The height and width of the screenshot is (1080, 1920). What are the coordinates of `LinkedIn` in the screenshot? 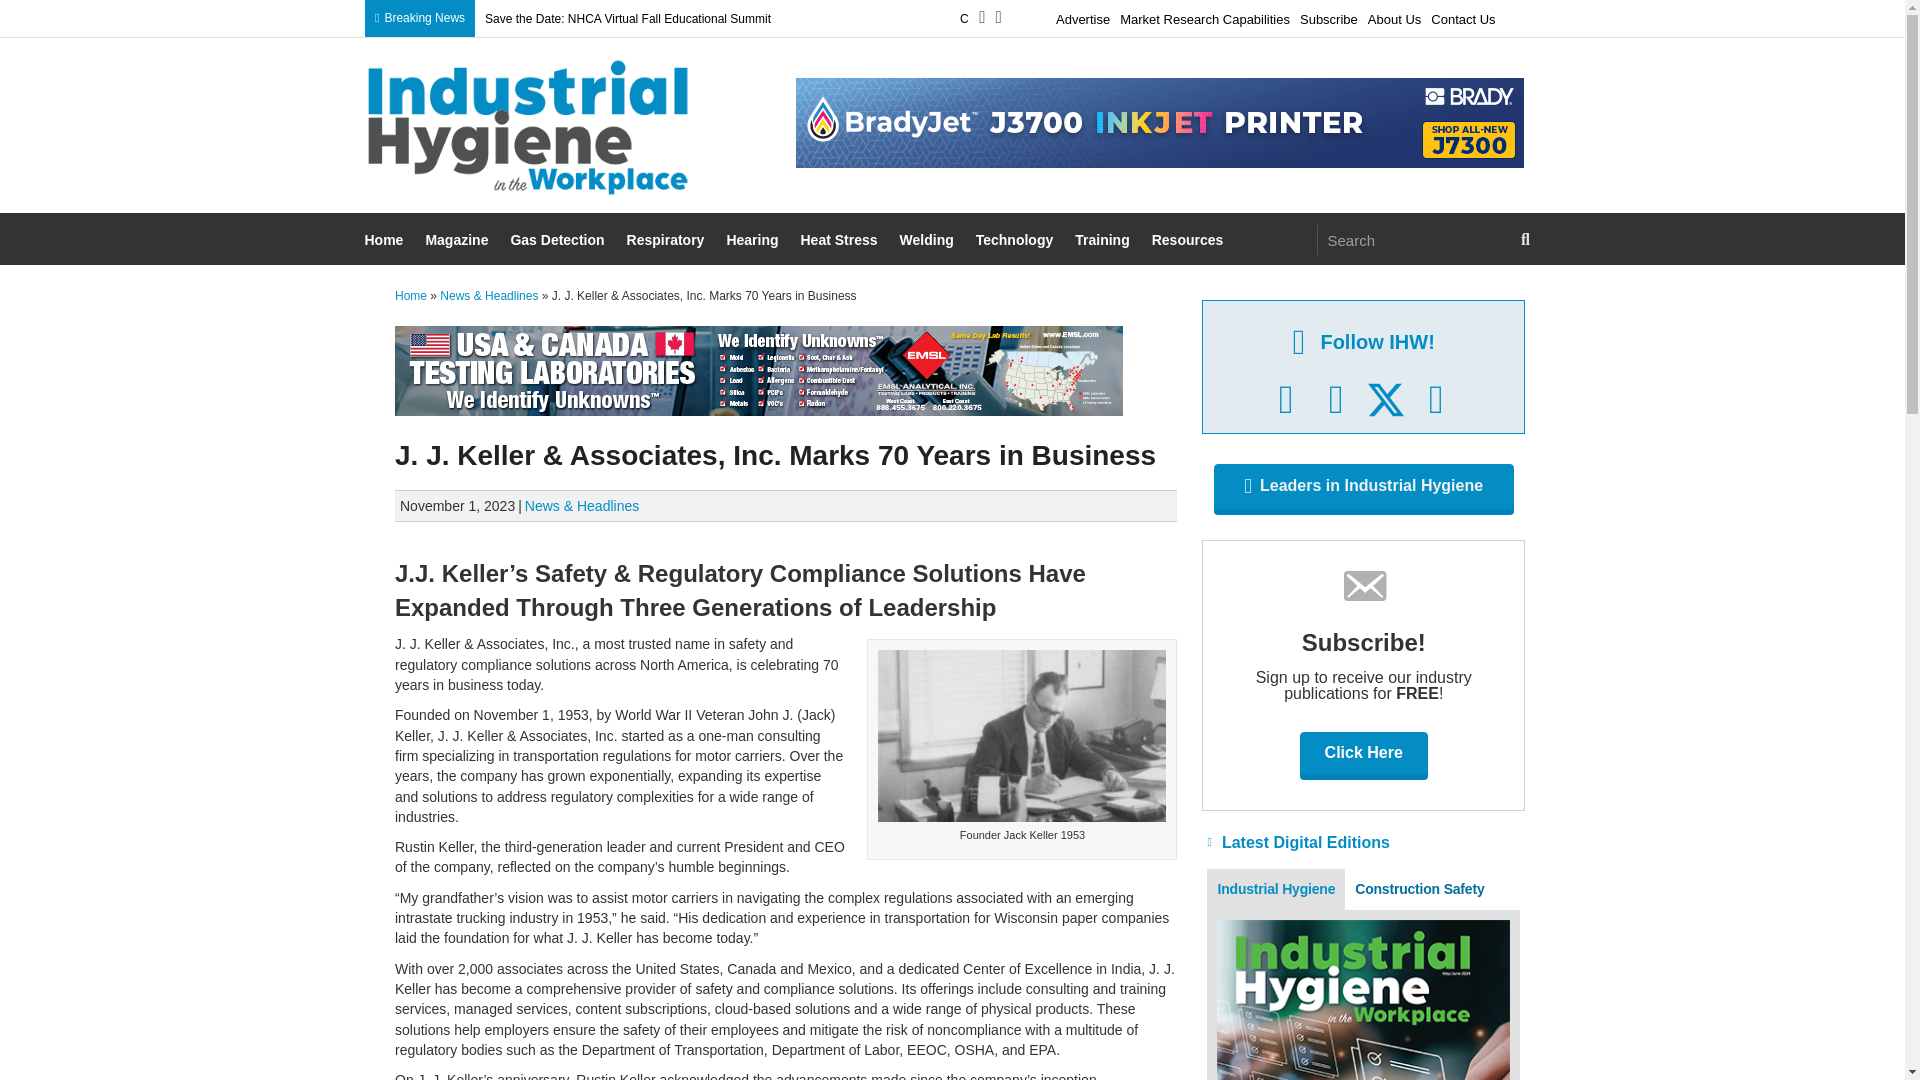 It's located at (1336, 400).